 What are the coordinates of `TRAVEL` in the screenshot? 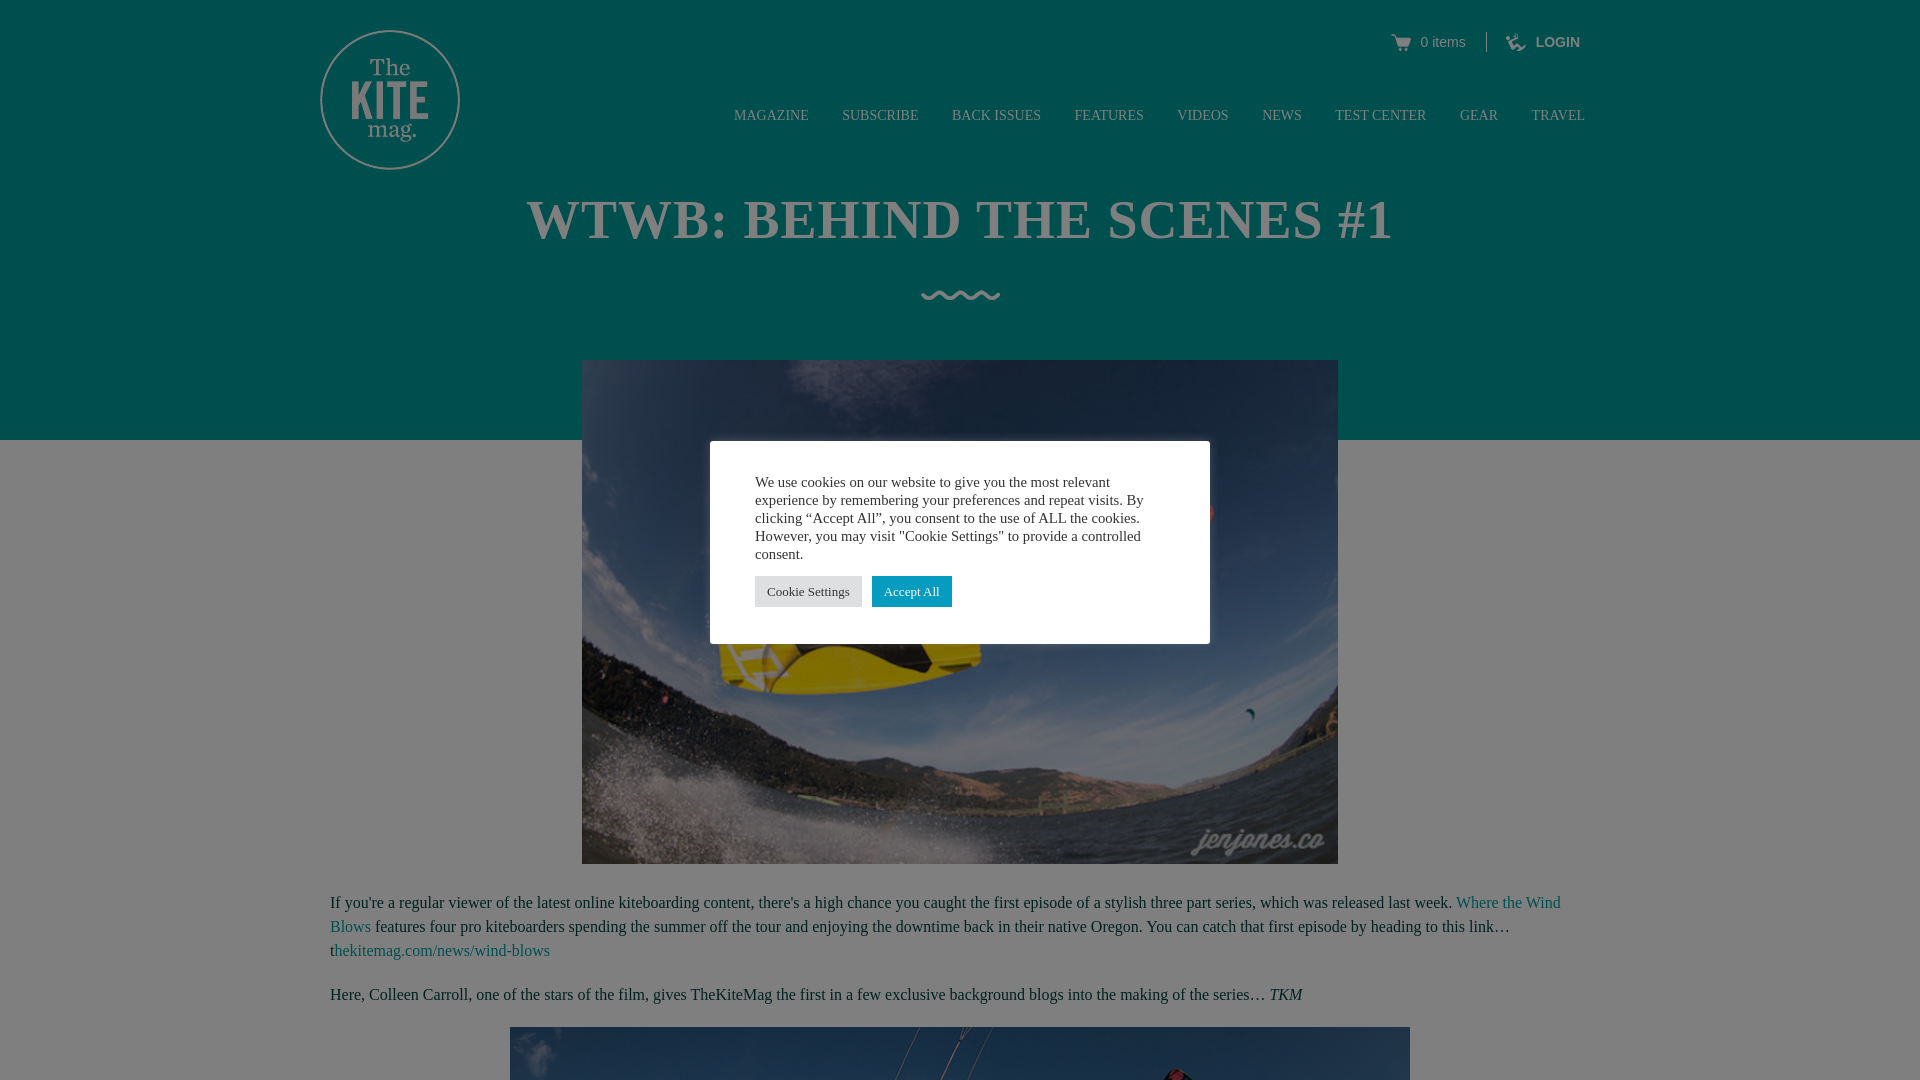 It's located at (1558, 116).